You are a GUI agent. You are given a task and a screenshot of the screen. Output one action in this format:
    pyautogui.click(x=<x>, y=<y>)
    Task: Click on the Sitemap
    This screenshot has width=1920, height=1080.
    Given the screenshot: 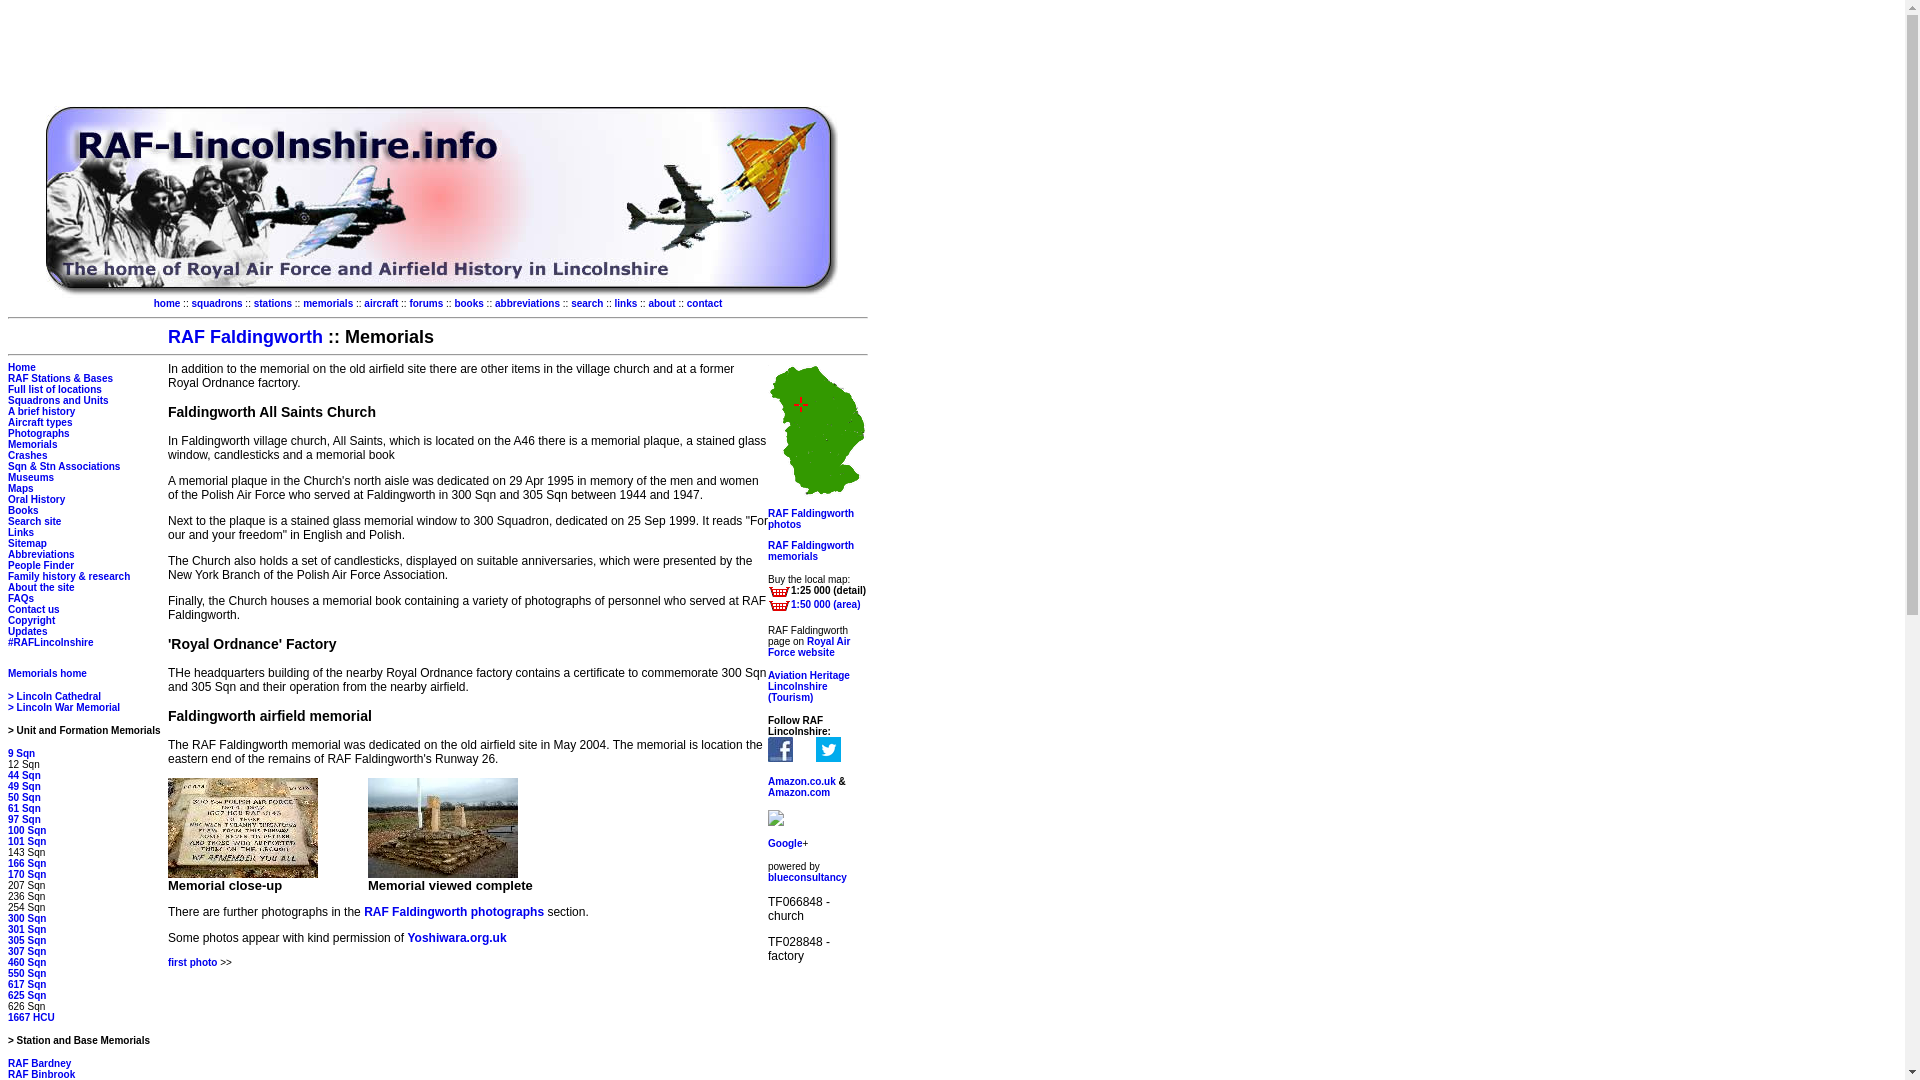 What is the action you would take?
    pyautogui.click(x=26, y=542)
    